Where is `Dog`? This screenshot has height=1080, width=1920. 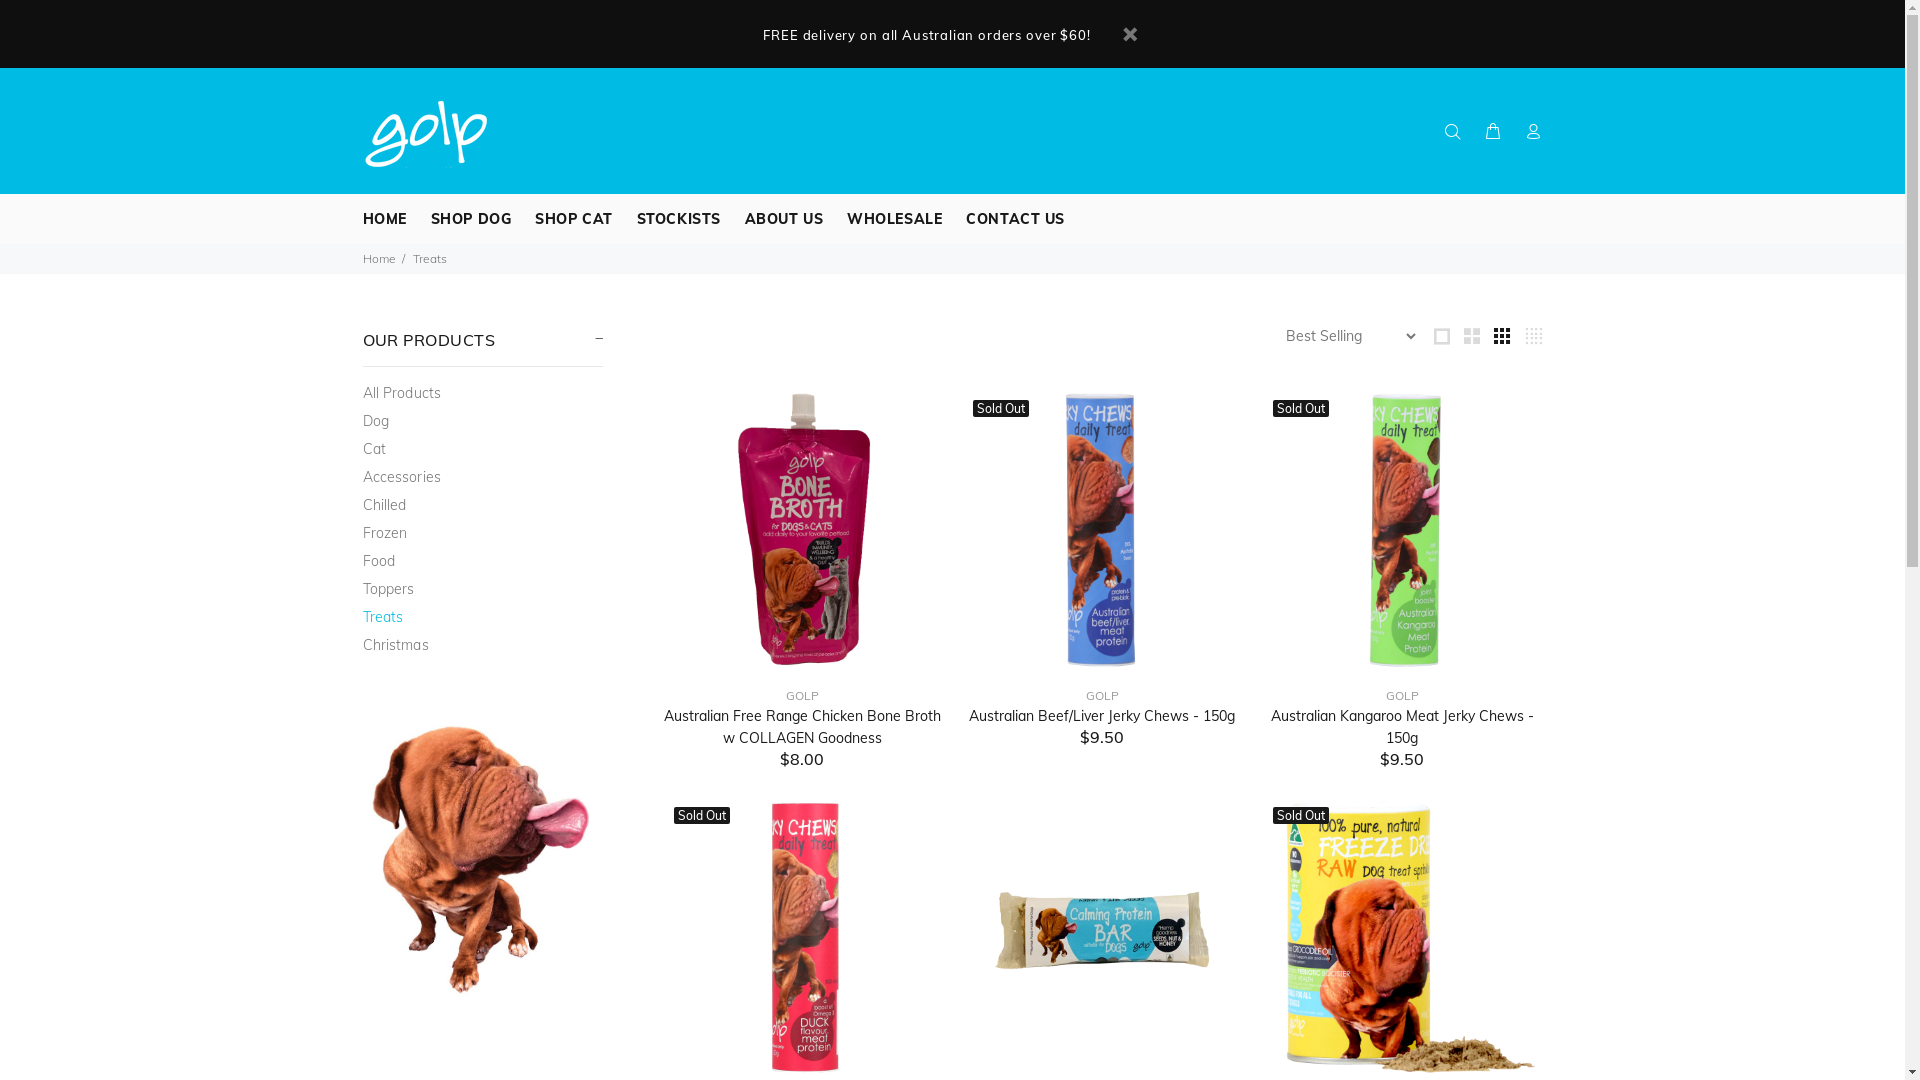 Dog is located at coordinates (482, 421).